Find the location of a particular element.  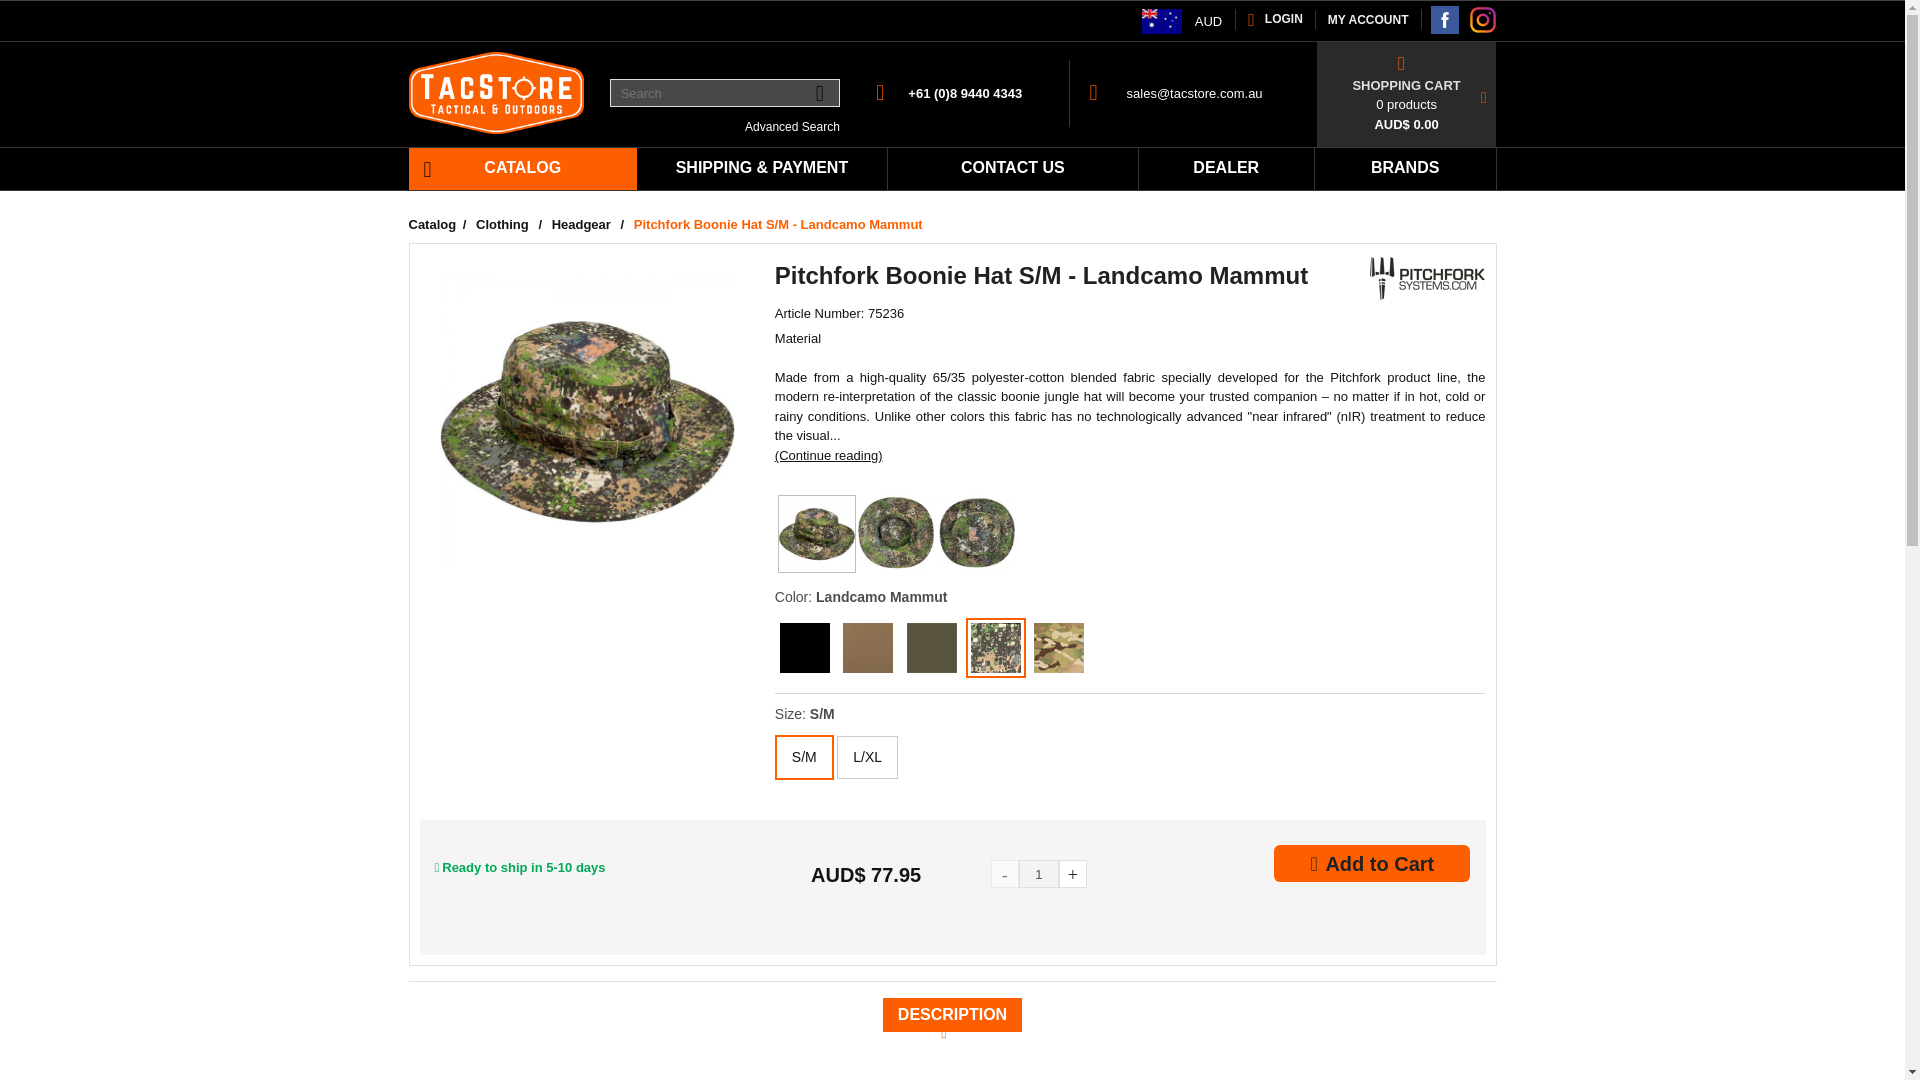

LOGIN is located at coordinates (1274, 19).